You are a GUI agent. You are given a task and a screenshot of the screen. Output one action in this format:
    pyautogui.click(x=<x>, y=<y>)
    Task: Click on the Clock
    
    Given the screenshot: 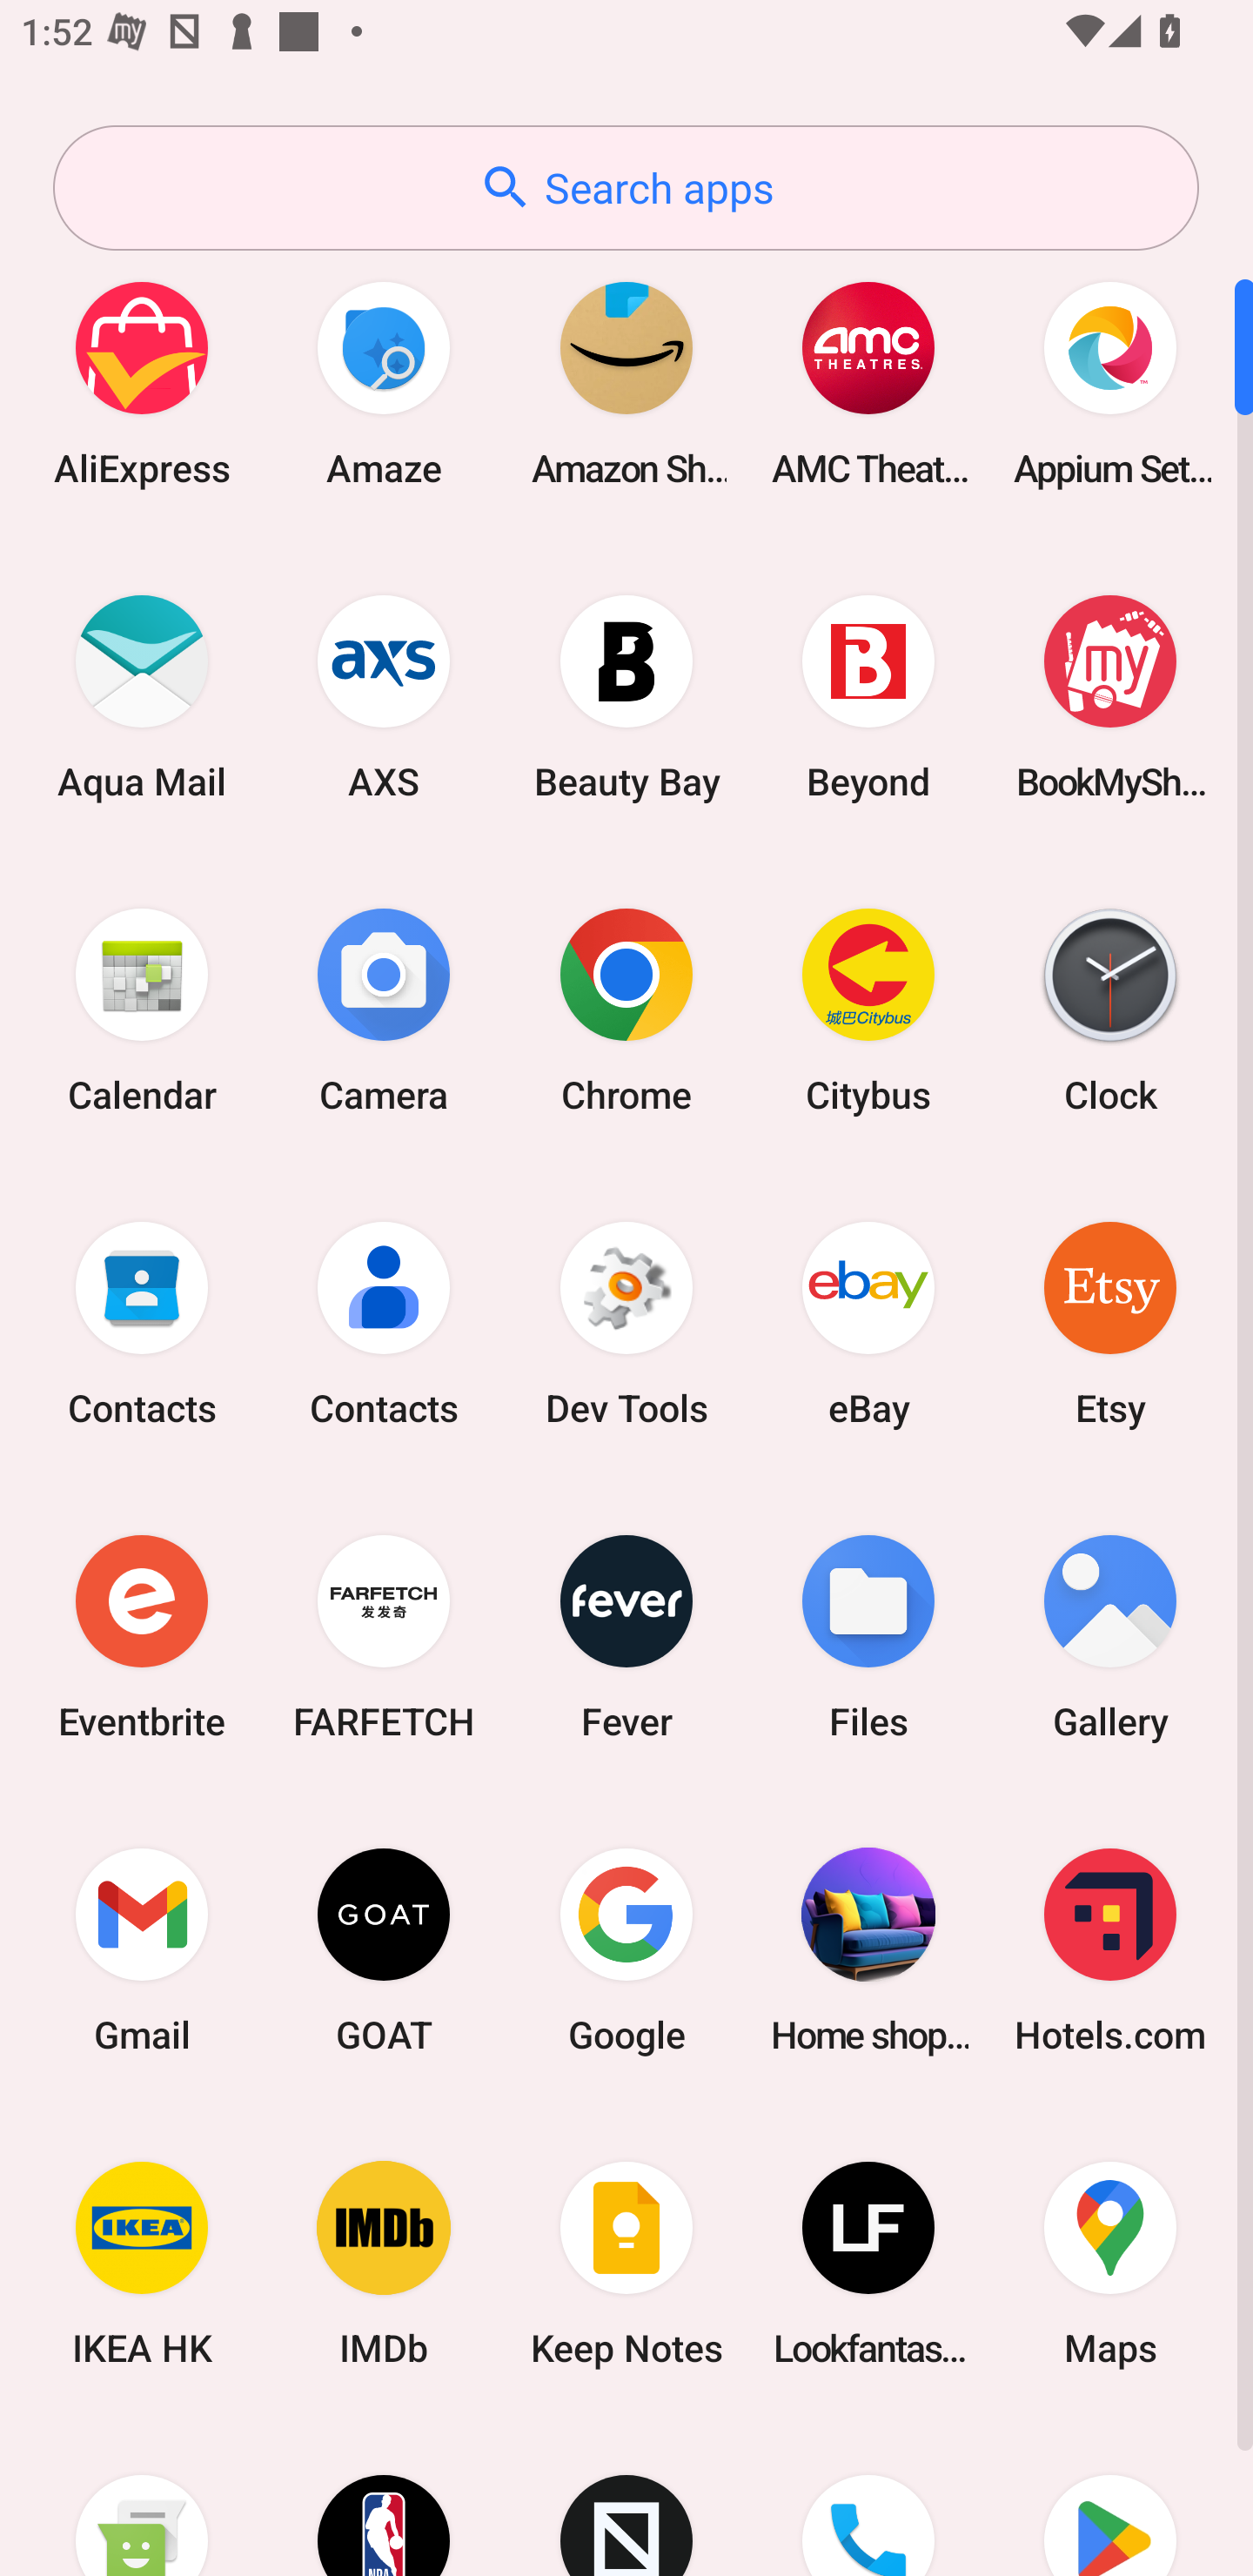 What is the action you would take?
    pyautogui.click(x=1110, y=1010)
    